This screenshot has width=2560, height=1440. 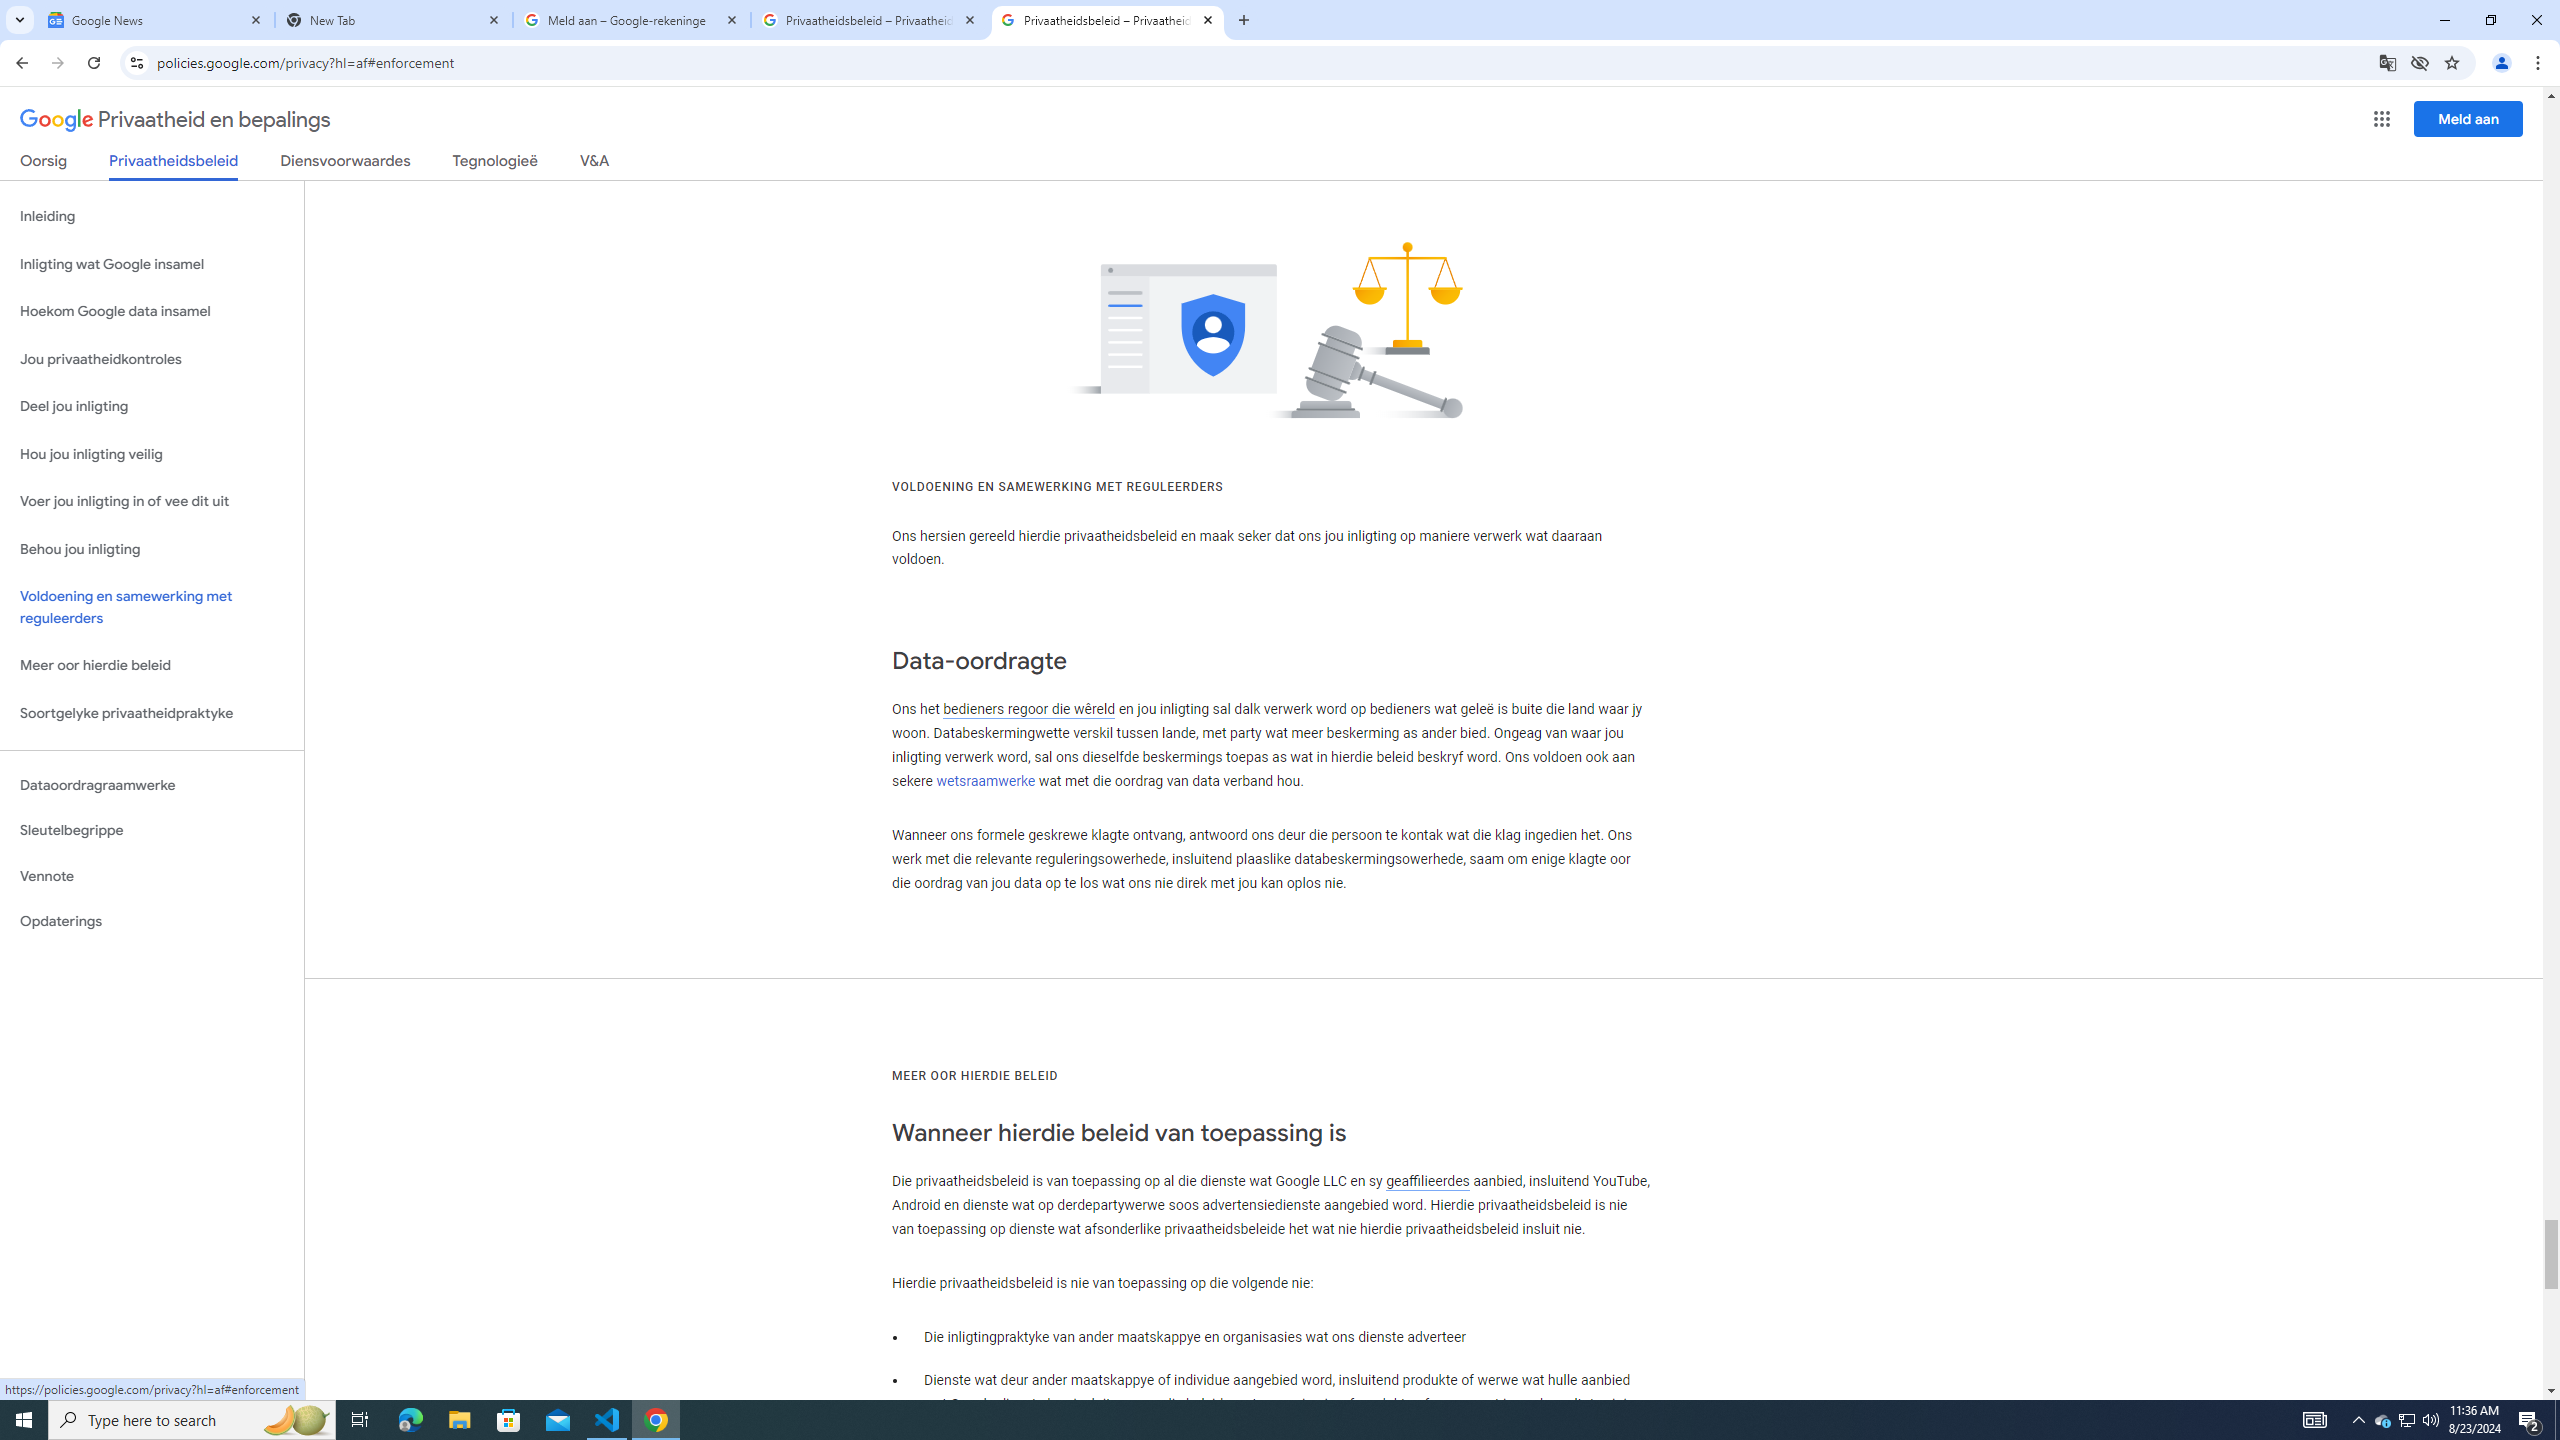 What do you see at coordinates (174, 166) in the screenshot?
I see `Privaatheidsbeleid` at bounding box center [174, 166].